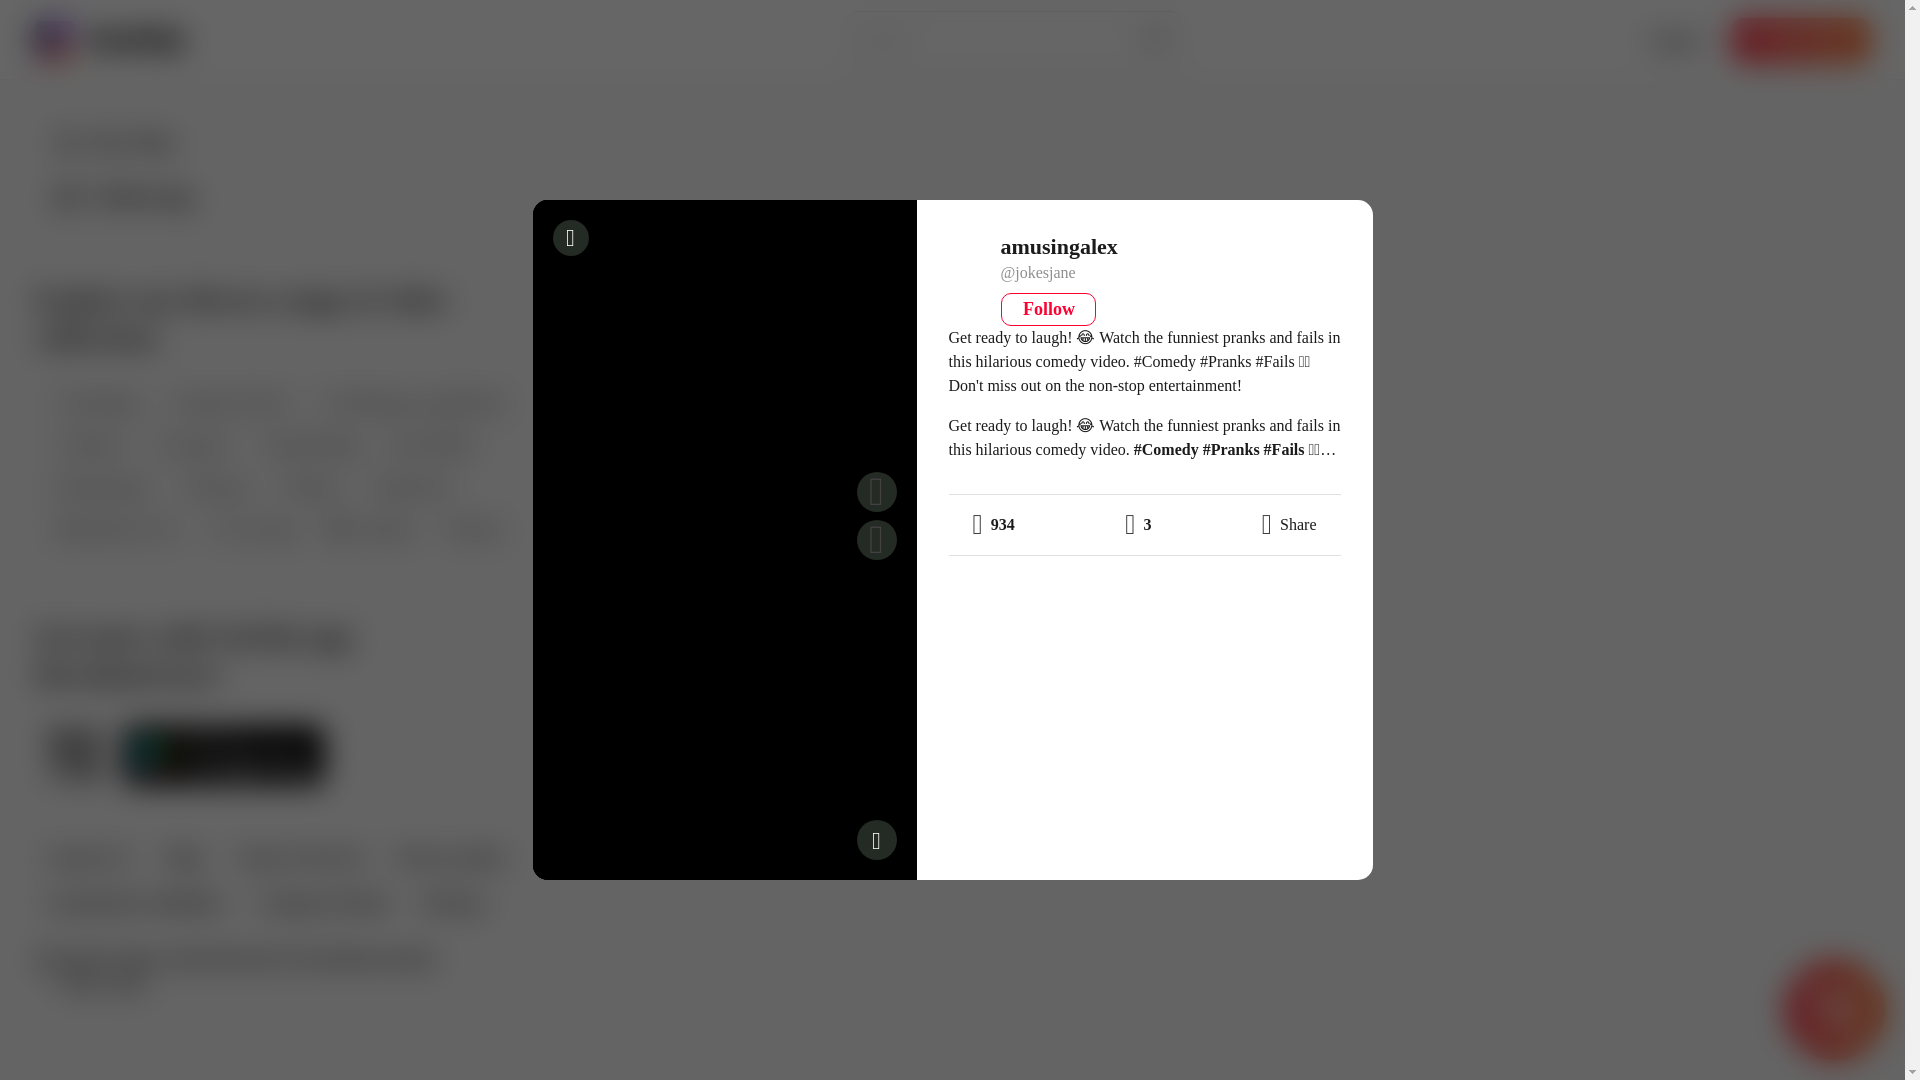 The image size is (1920, 1080). What do you see at coordinates (450, 860) in the screenshot?
I see `Privacy policy` at bounding box center [450, 860].